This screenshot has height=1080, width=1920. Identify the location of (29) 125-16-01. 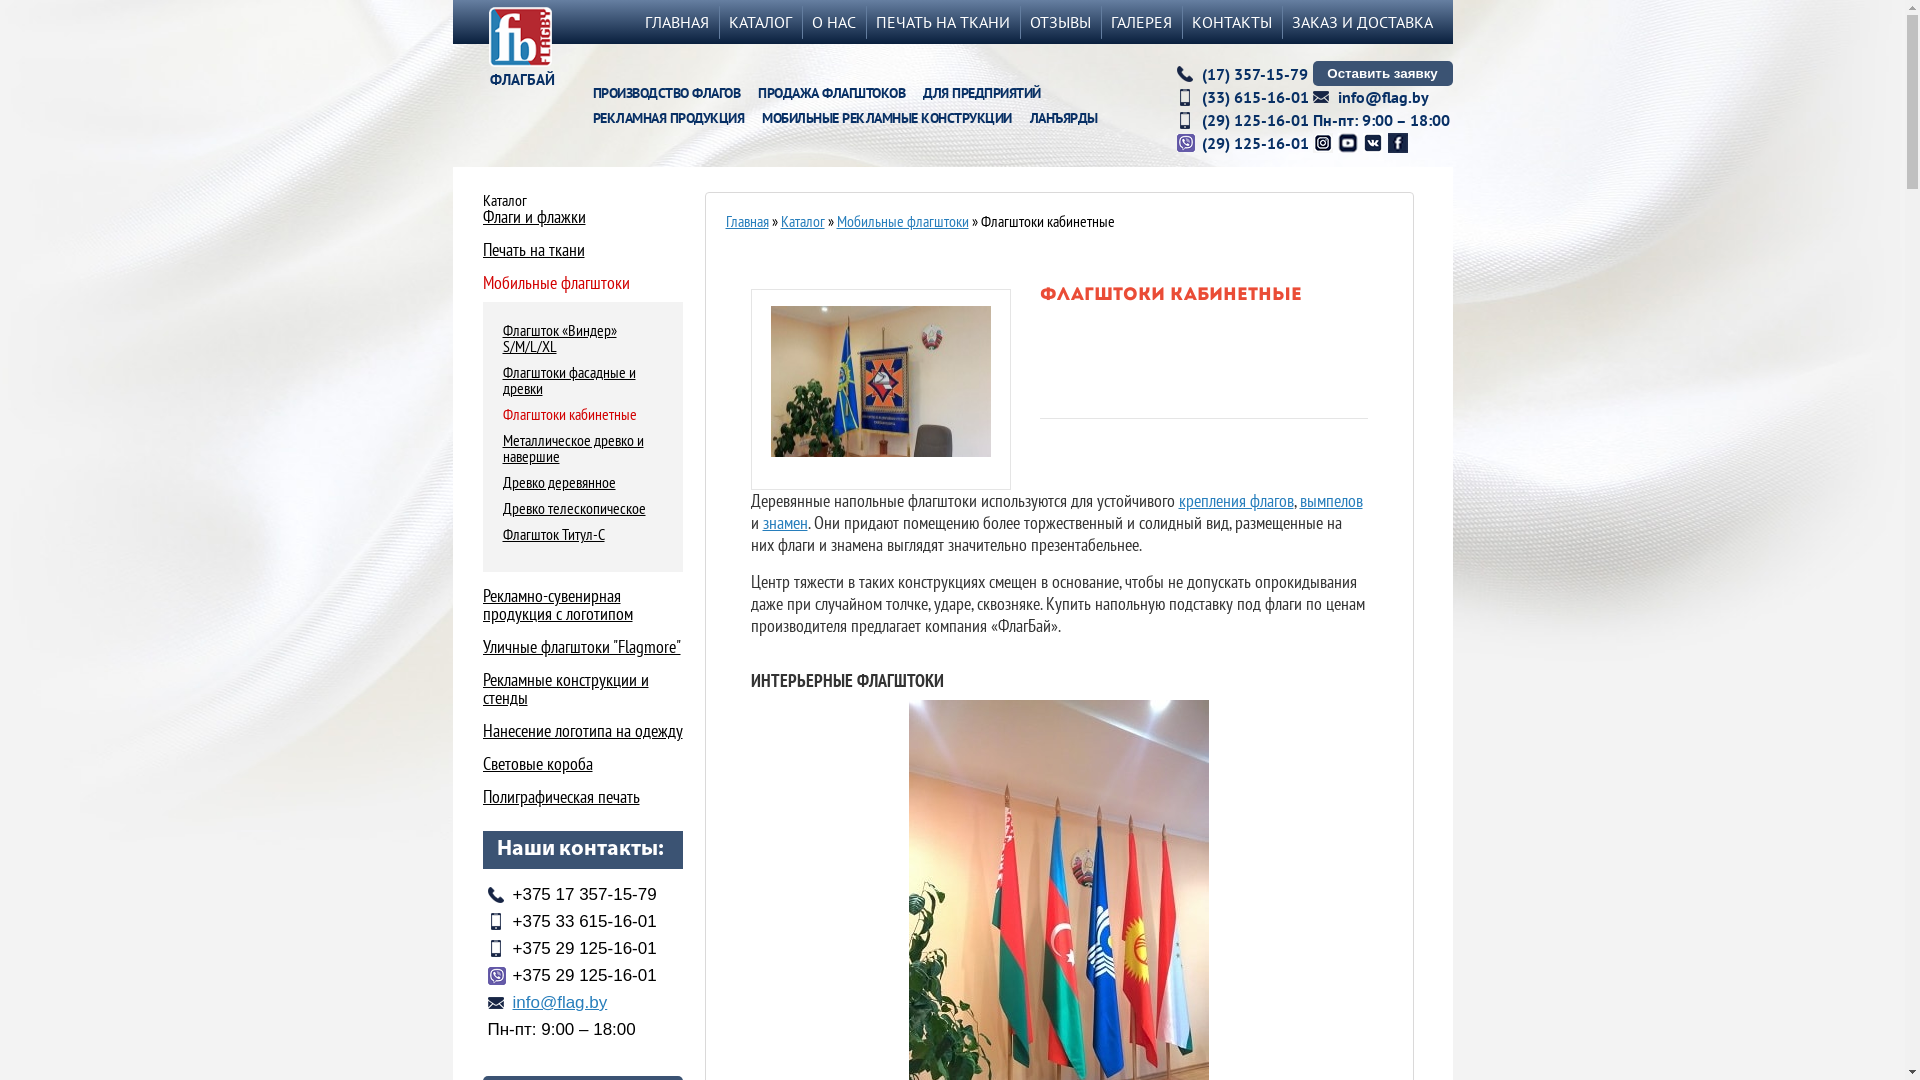
(1256, 120).